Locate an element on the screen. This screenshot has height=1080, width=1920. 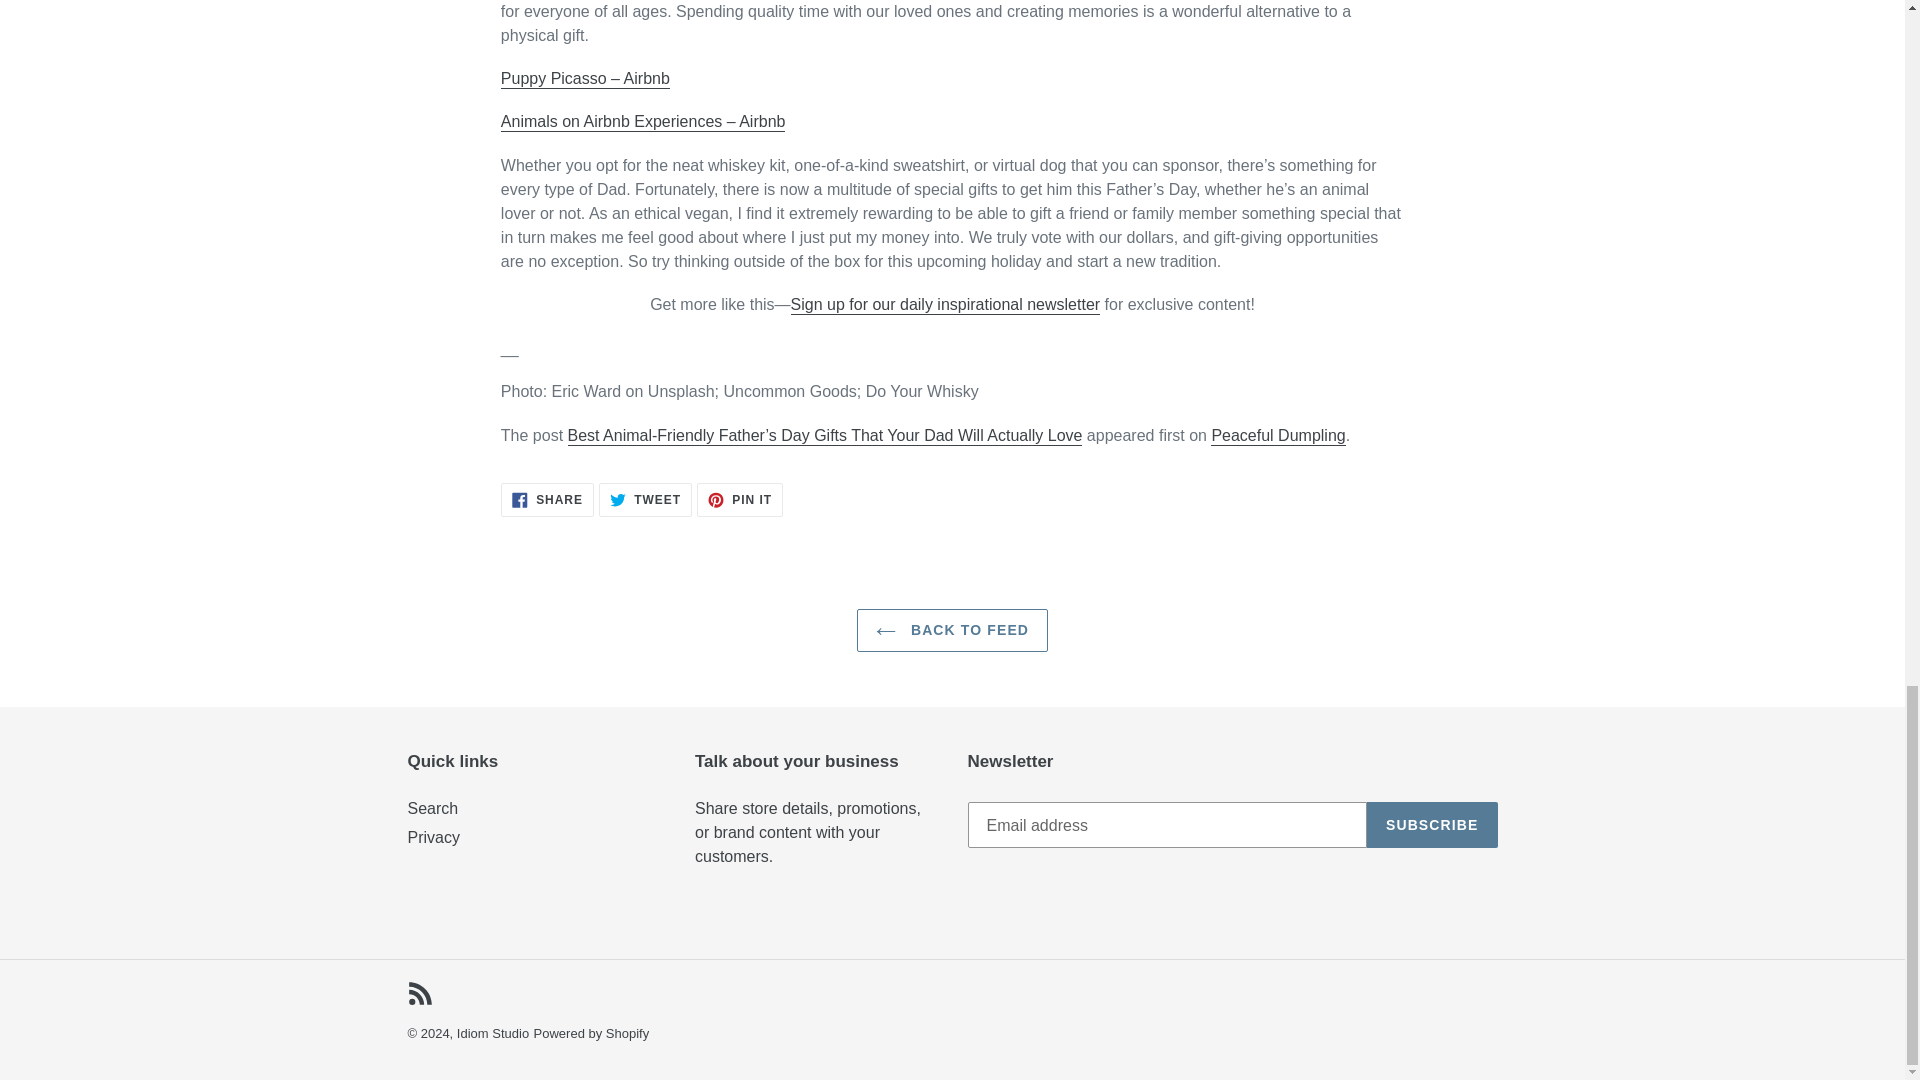
Sign up for our daily inspirational newsletter is located at coordinates (547, 500).